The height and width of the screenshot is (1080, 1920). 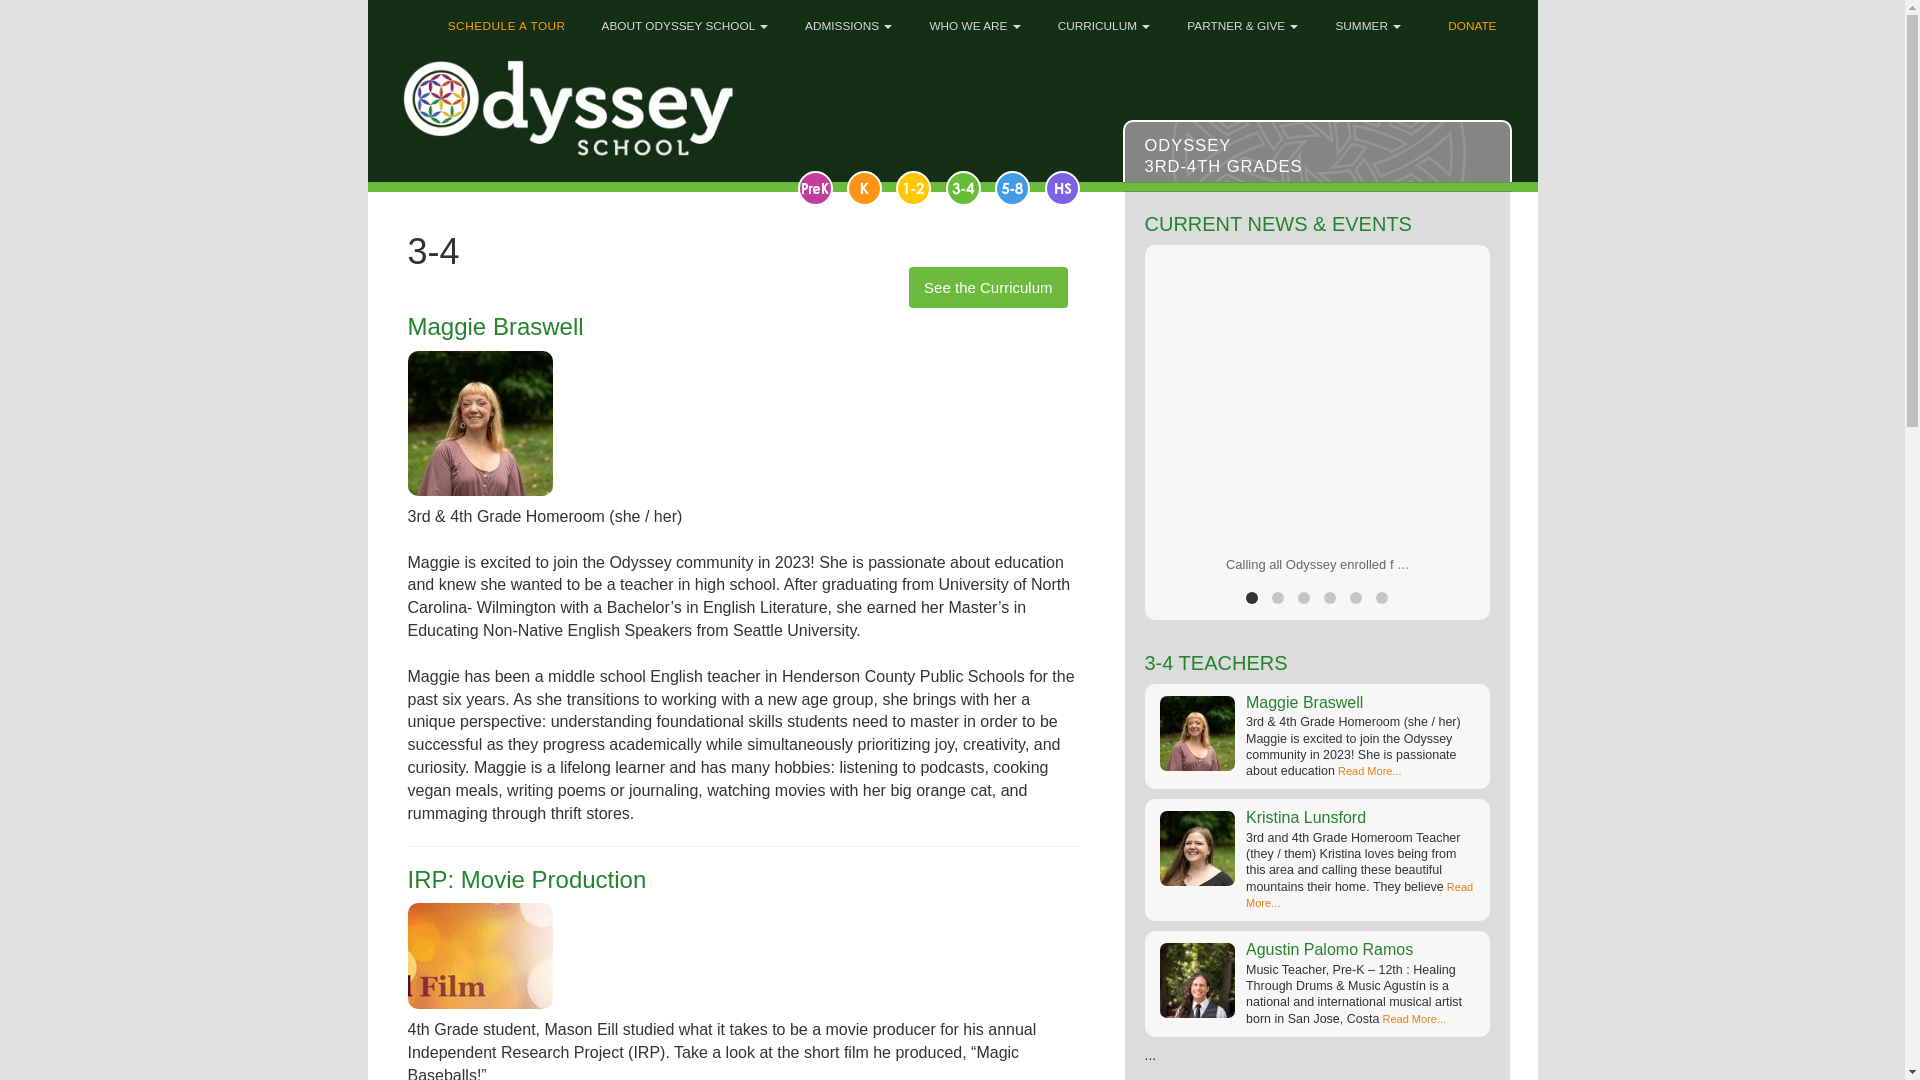 What do you see at coordinates (846, 20) in the screenshot?
I see `ADMISSIONS` at bounding box center [846, 20].